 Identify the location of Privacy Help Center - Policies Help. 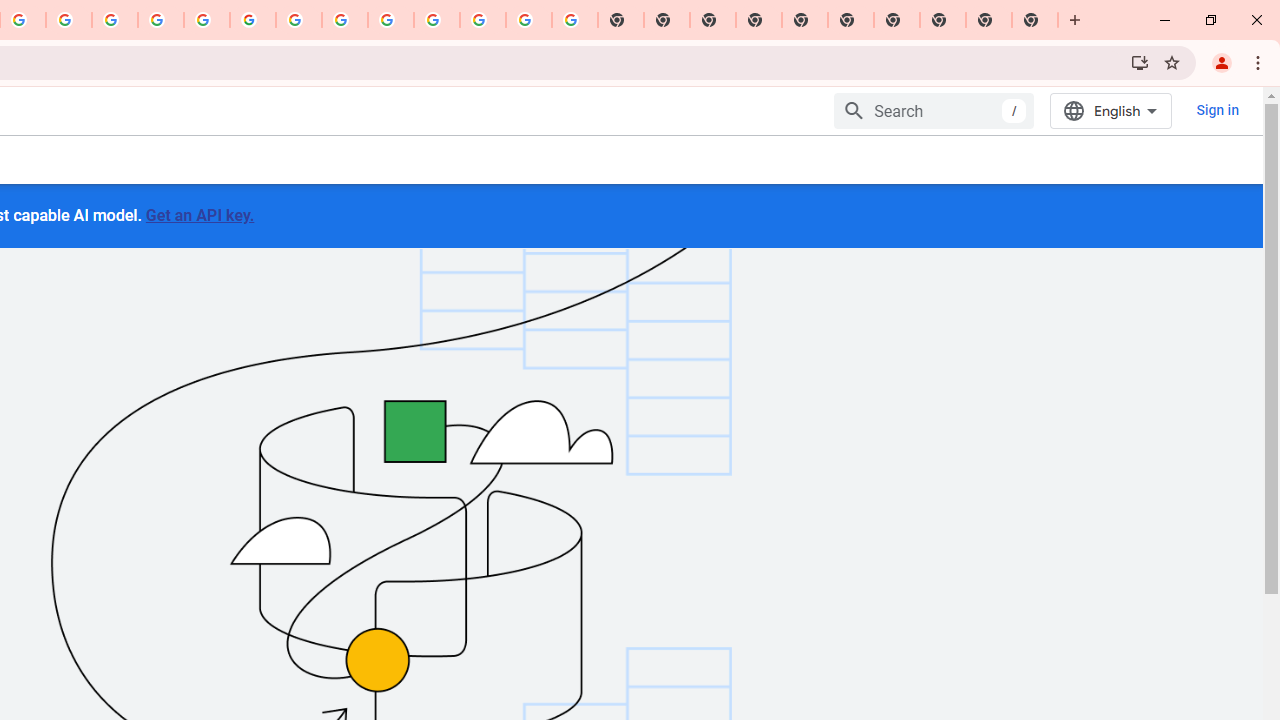
(161, 20).